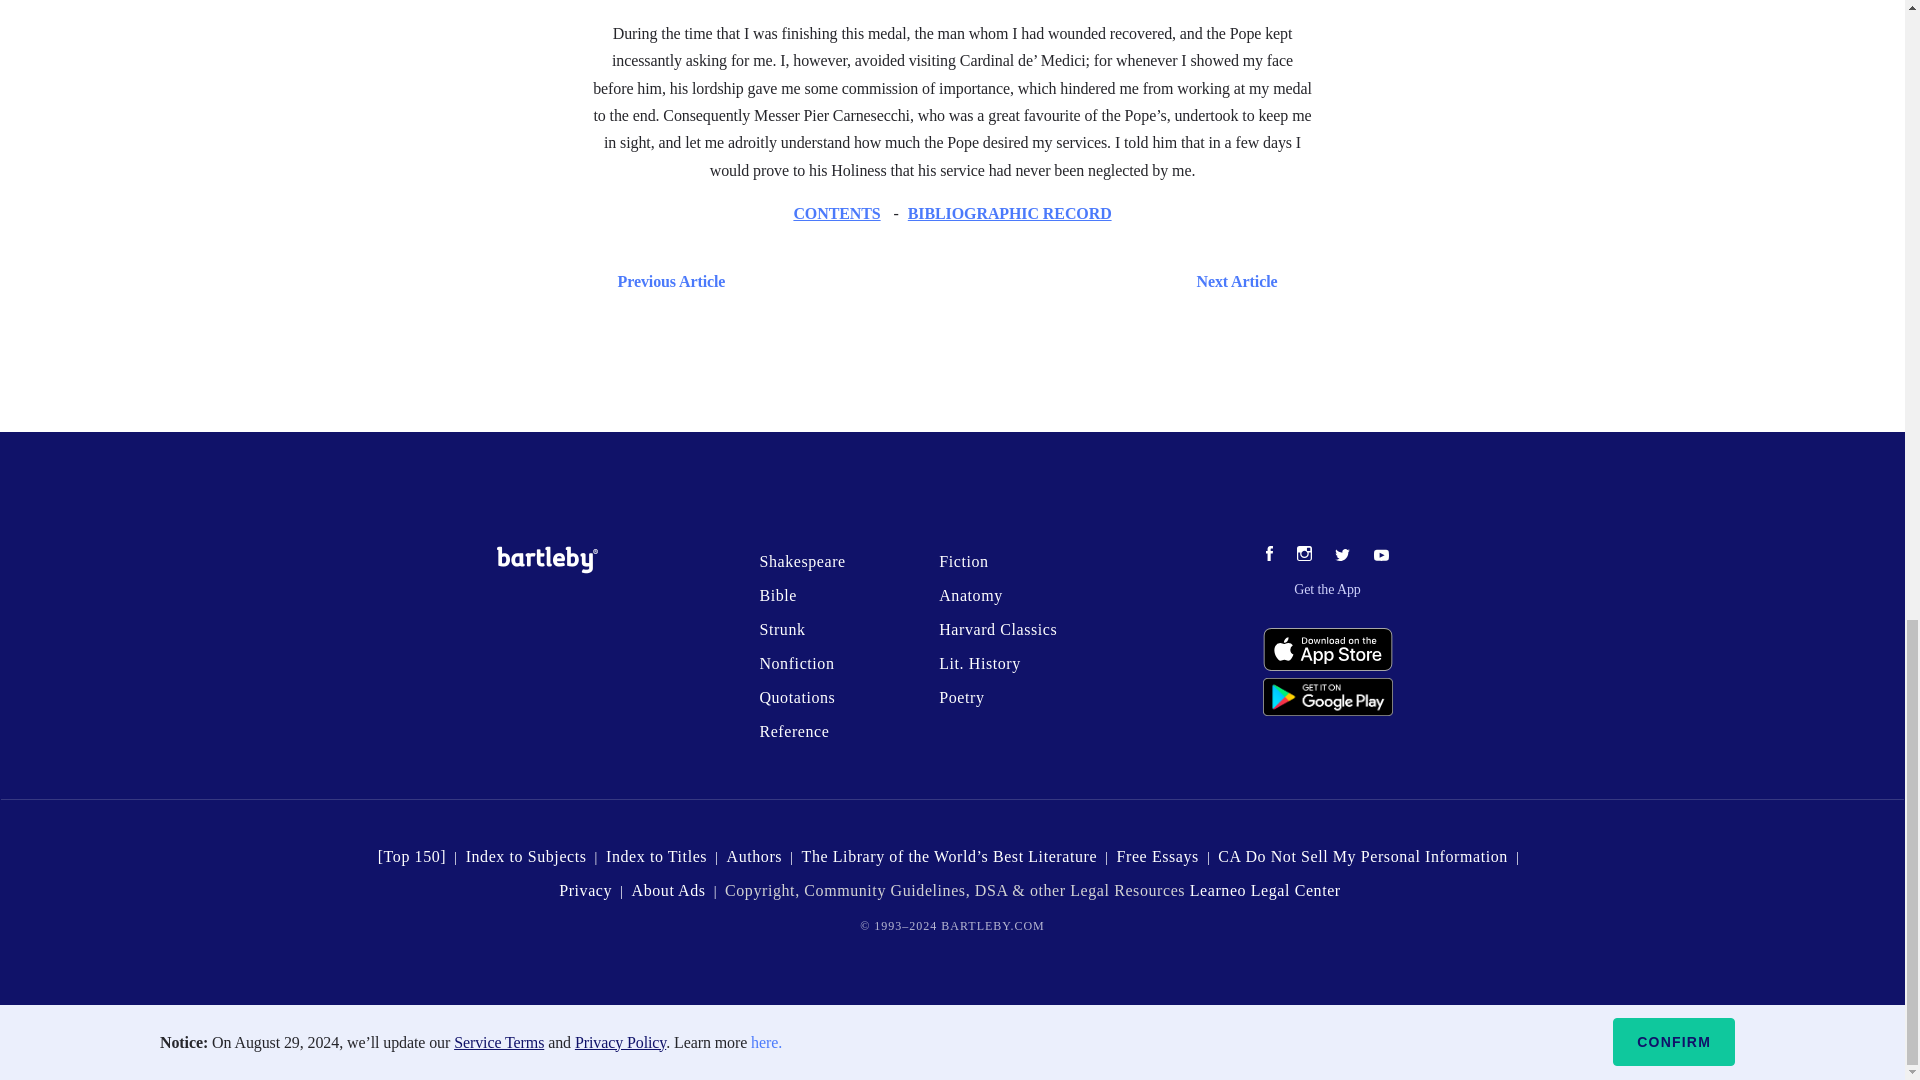 The height and width of the screenshot is (1080, 1920). What do you see at coordinates (796, 698) in the screenshot?
I see `Quotations` at bounding box center [796, 698].